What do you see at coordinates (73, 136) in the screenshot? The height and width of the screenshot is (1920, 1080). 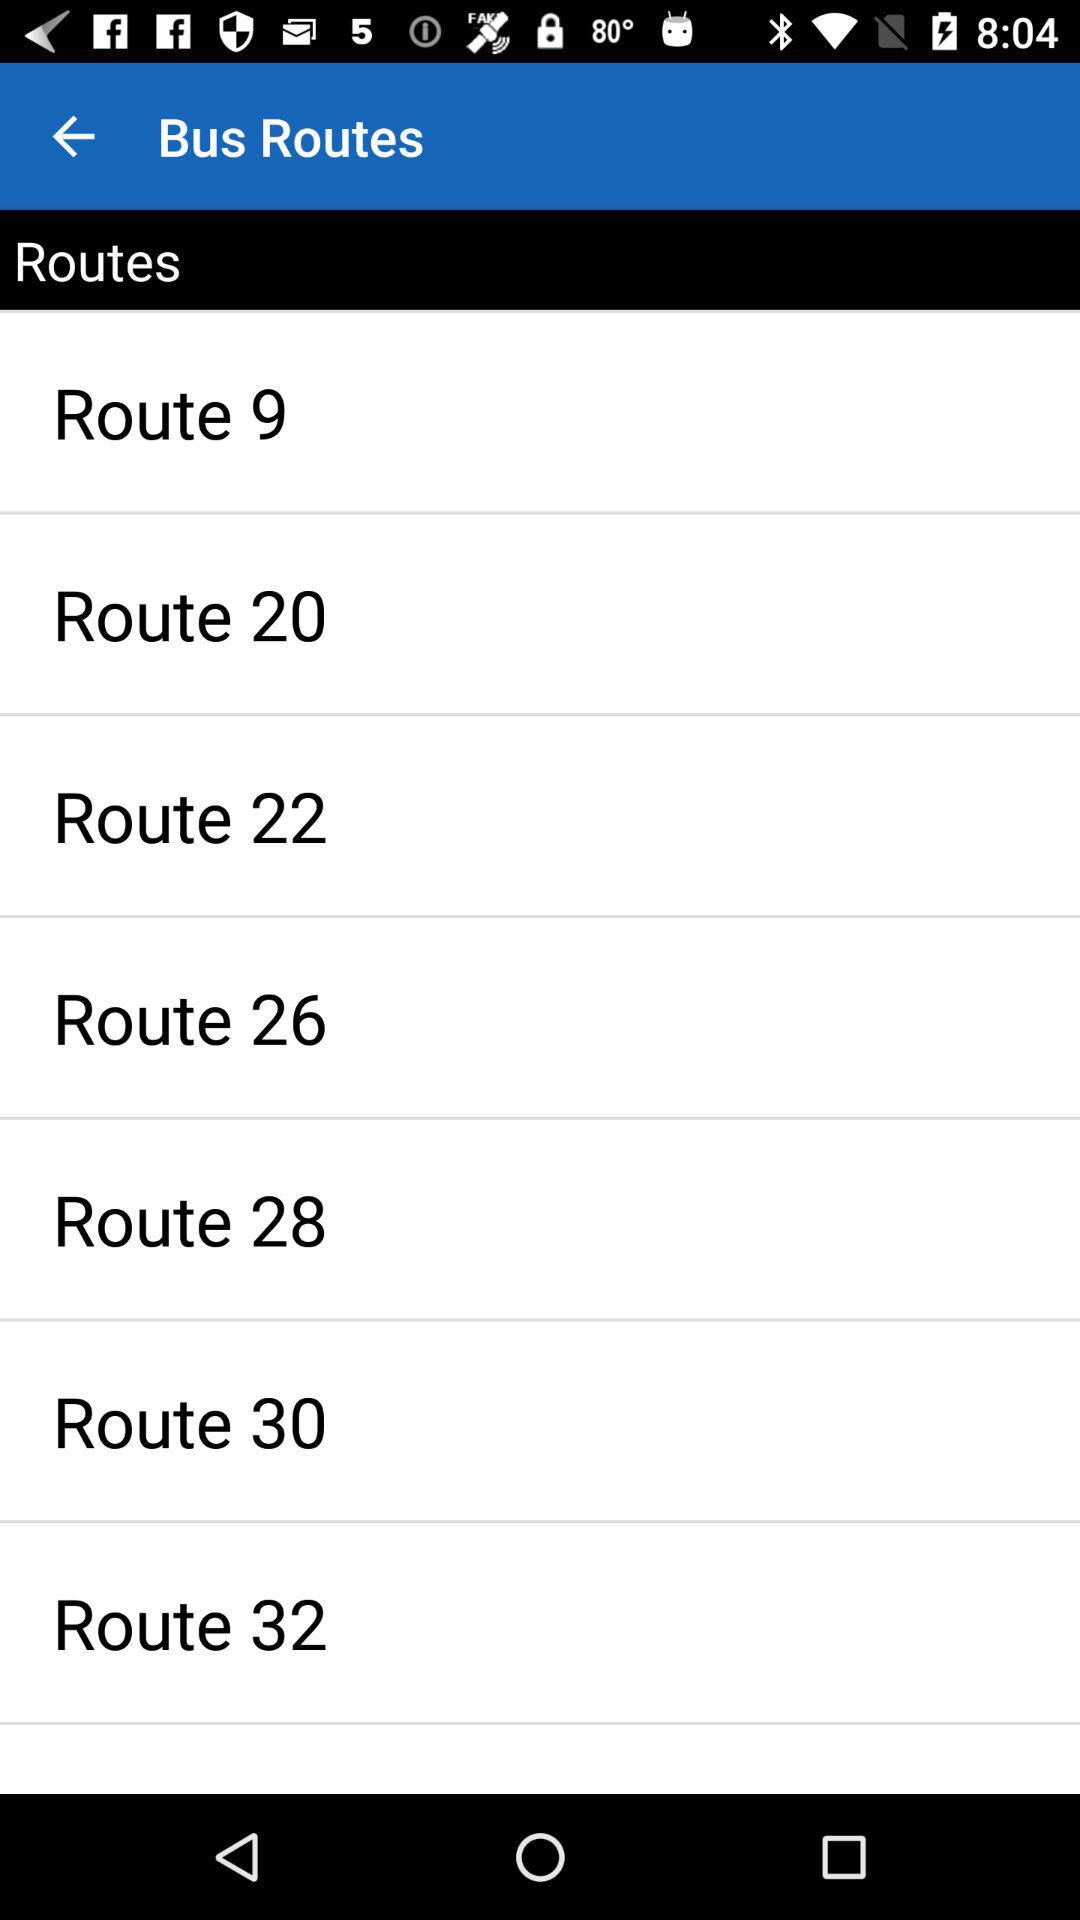 I see `launch item above the routes item` at bounding box center [73, 136].